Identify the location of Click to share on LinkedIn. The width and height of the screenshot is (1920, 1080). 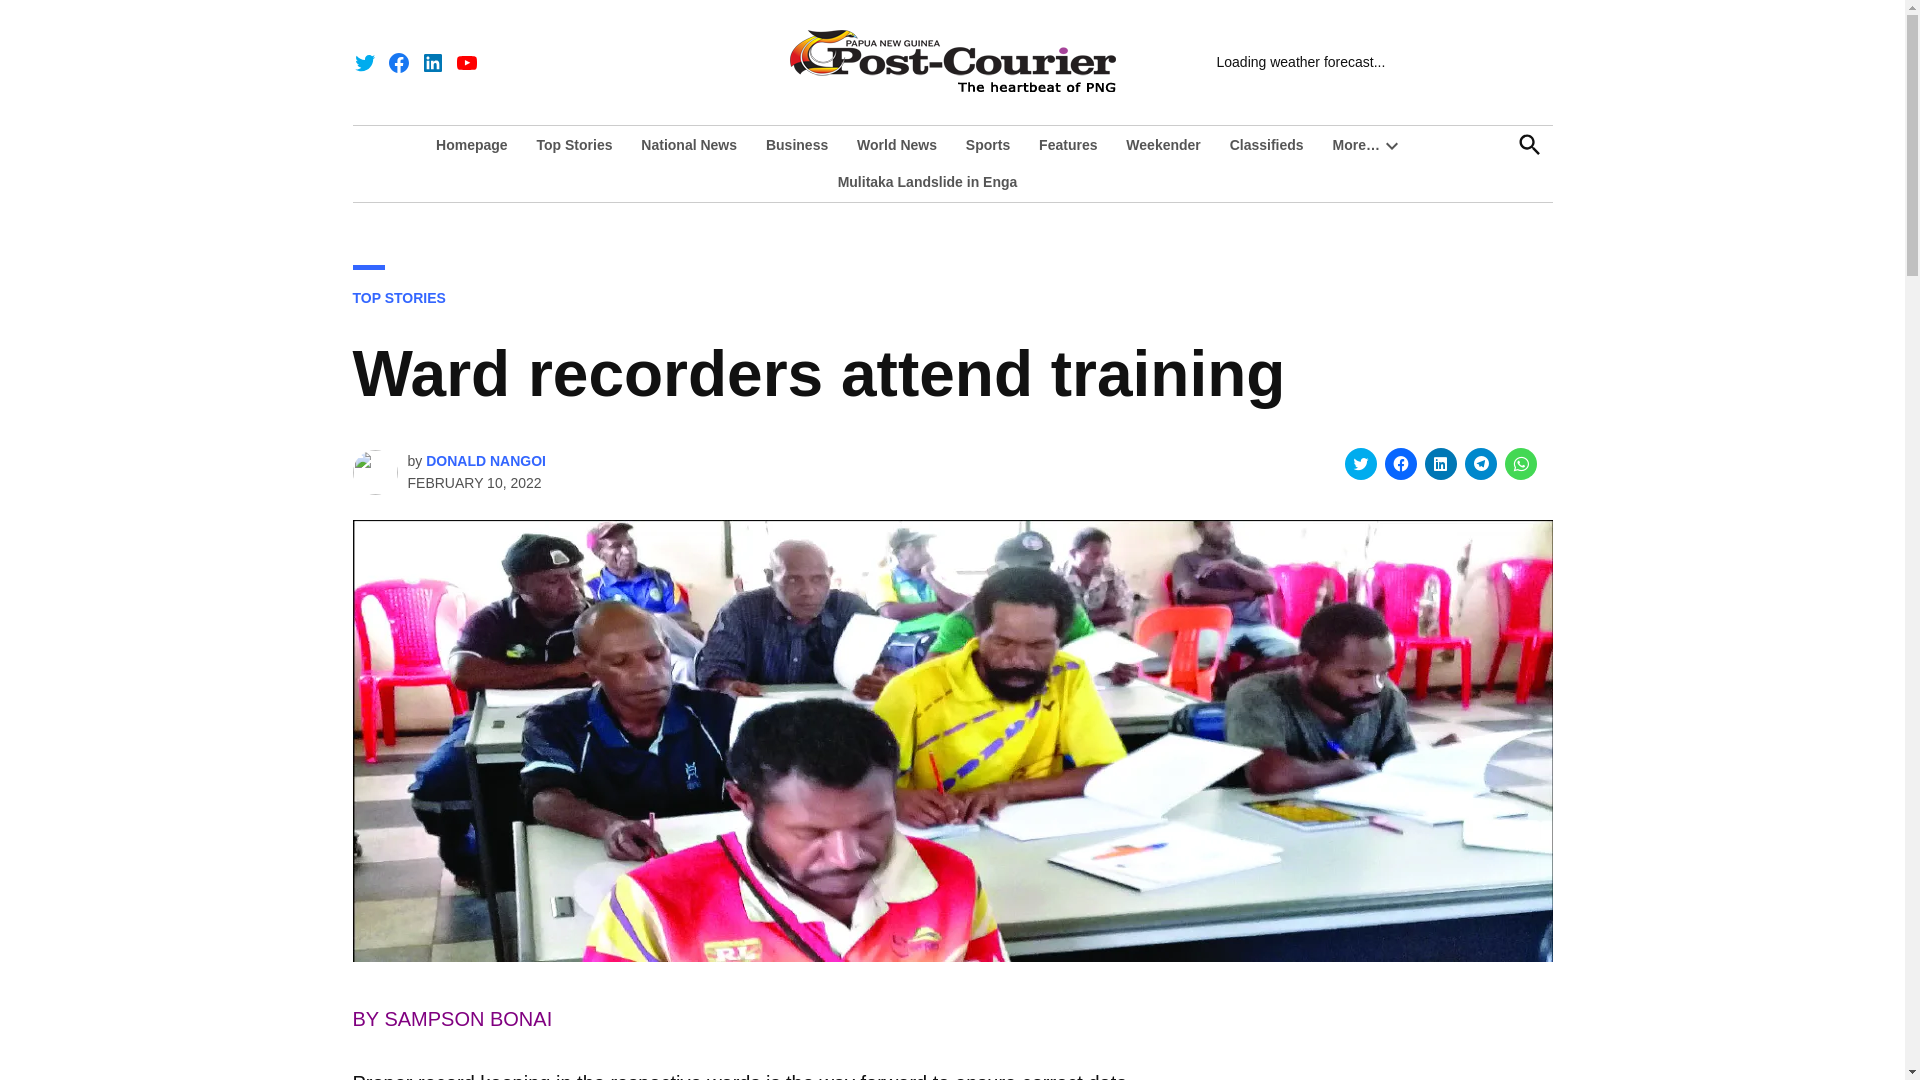
(1440, 464).